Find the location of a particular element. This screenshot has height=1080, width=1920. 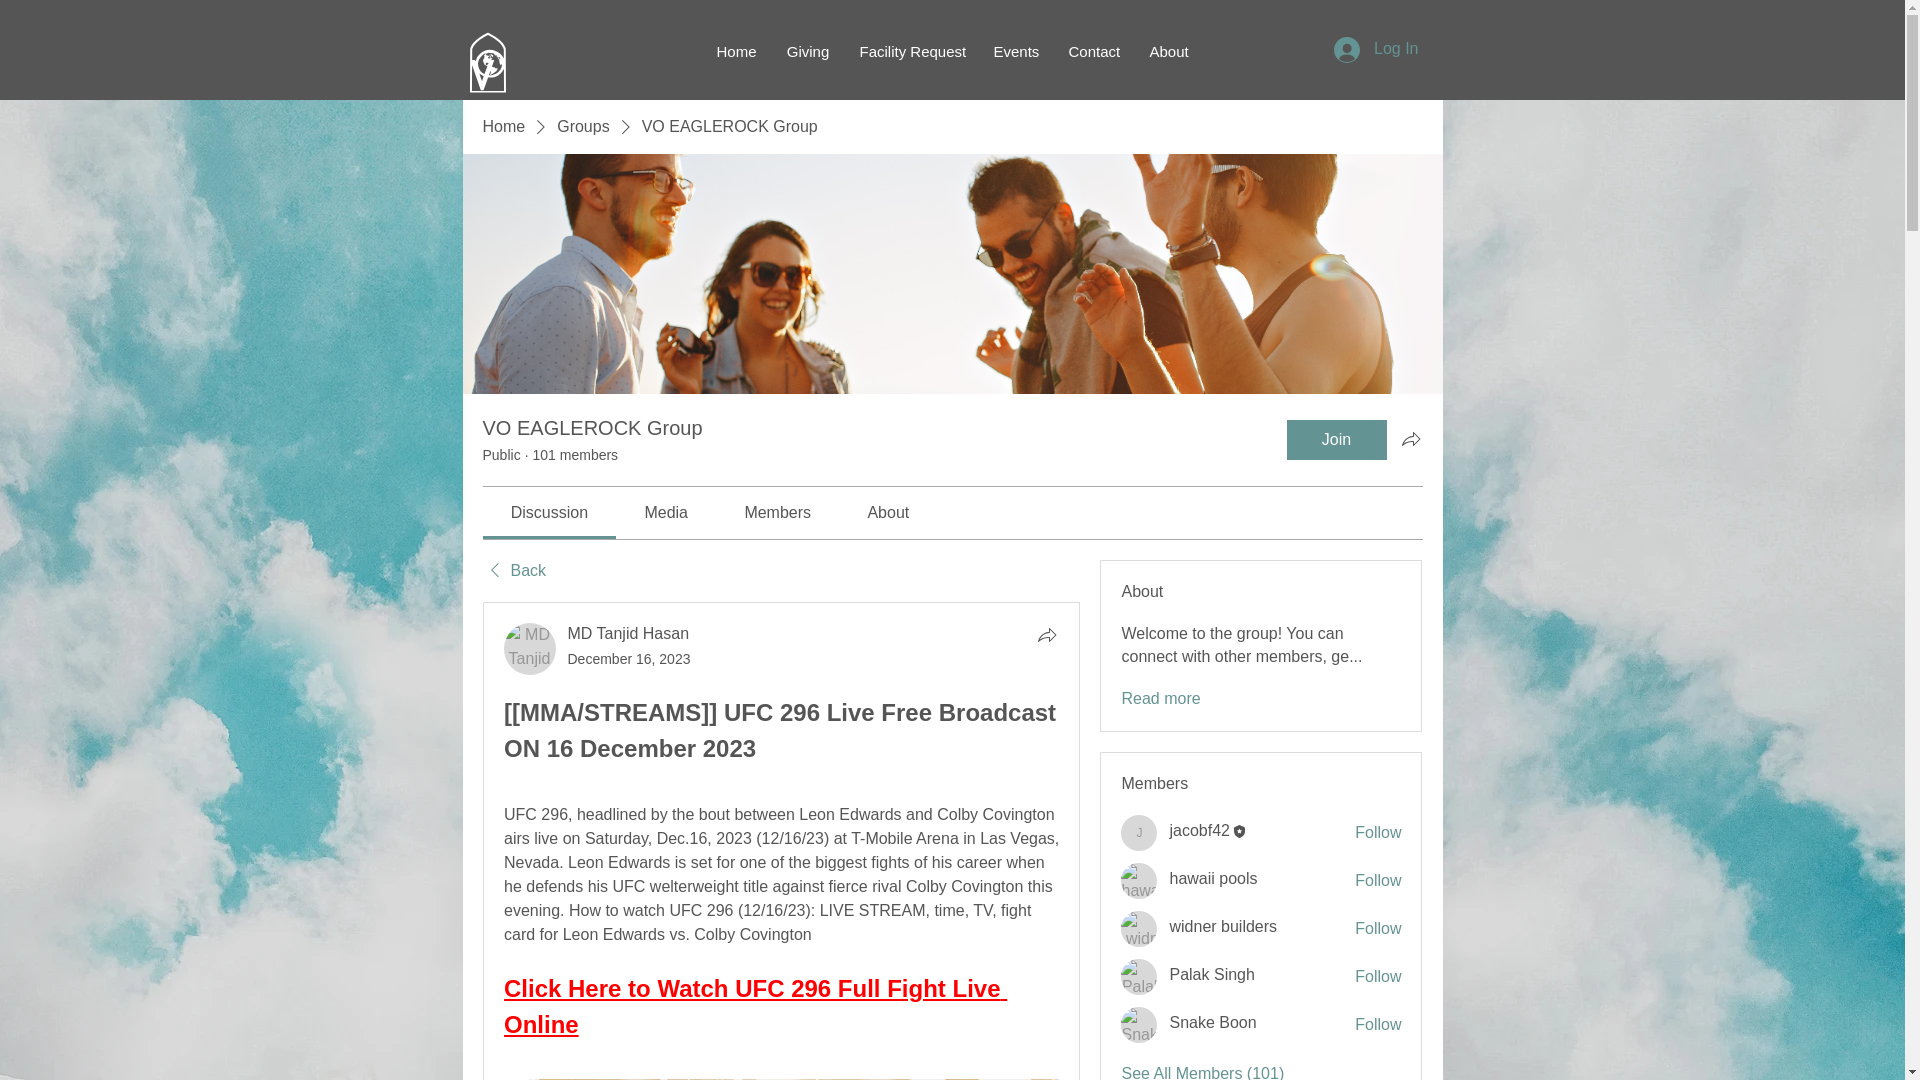

About is located at coordinates (1168, 52).